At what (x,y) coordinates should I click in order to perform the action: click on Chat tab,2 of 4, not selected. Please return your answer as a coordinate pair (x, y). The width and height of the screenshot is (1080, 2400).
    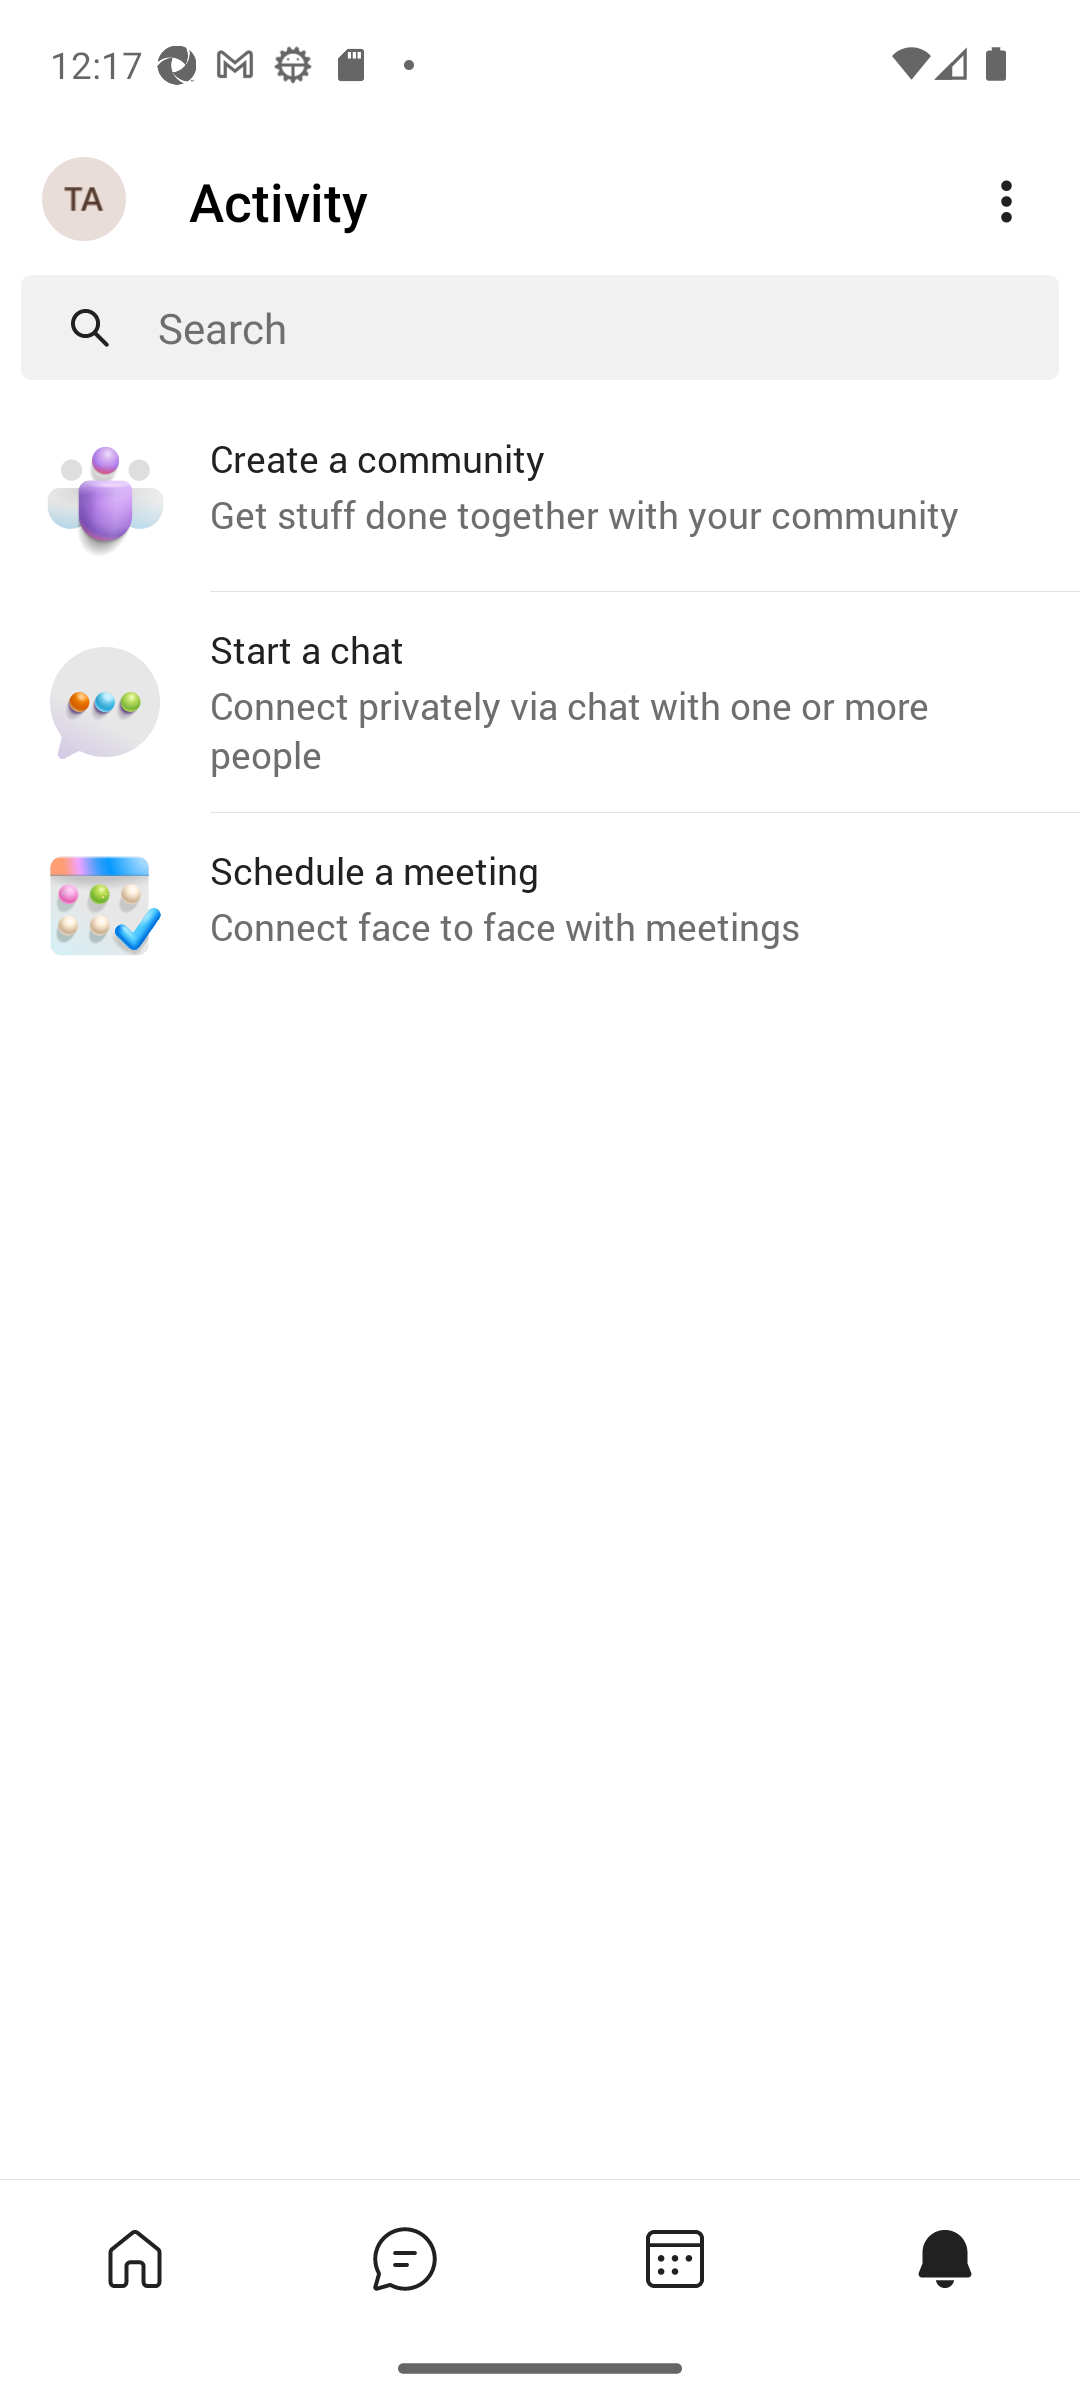
    Looking at the image, I should click on (404, 2258).